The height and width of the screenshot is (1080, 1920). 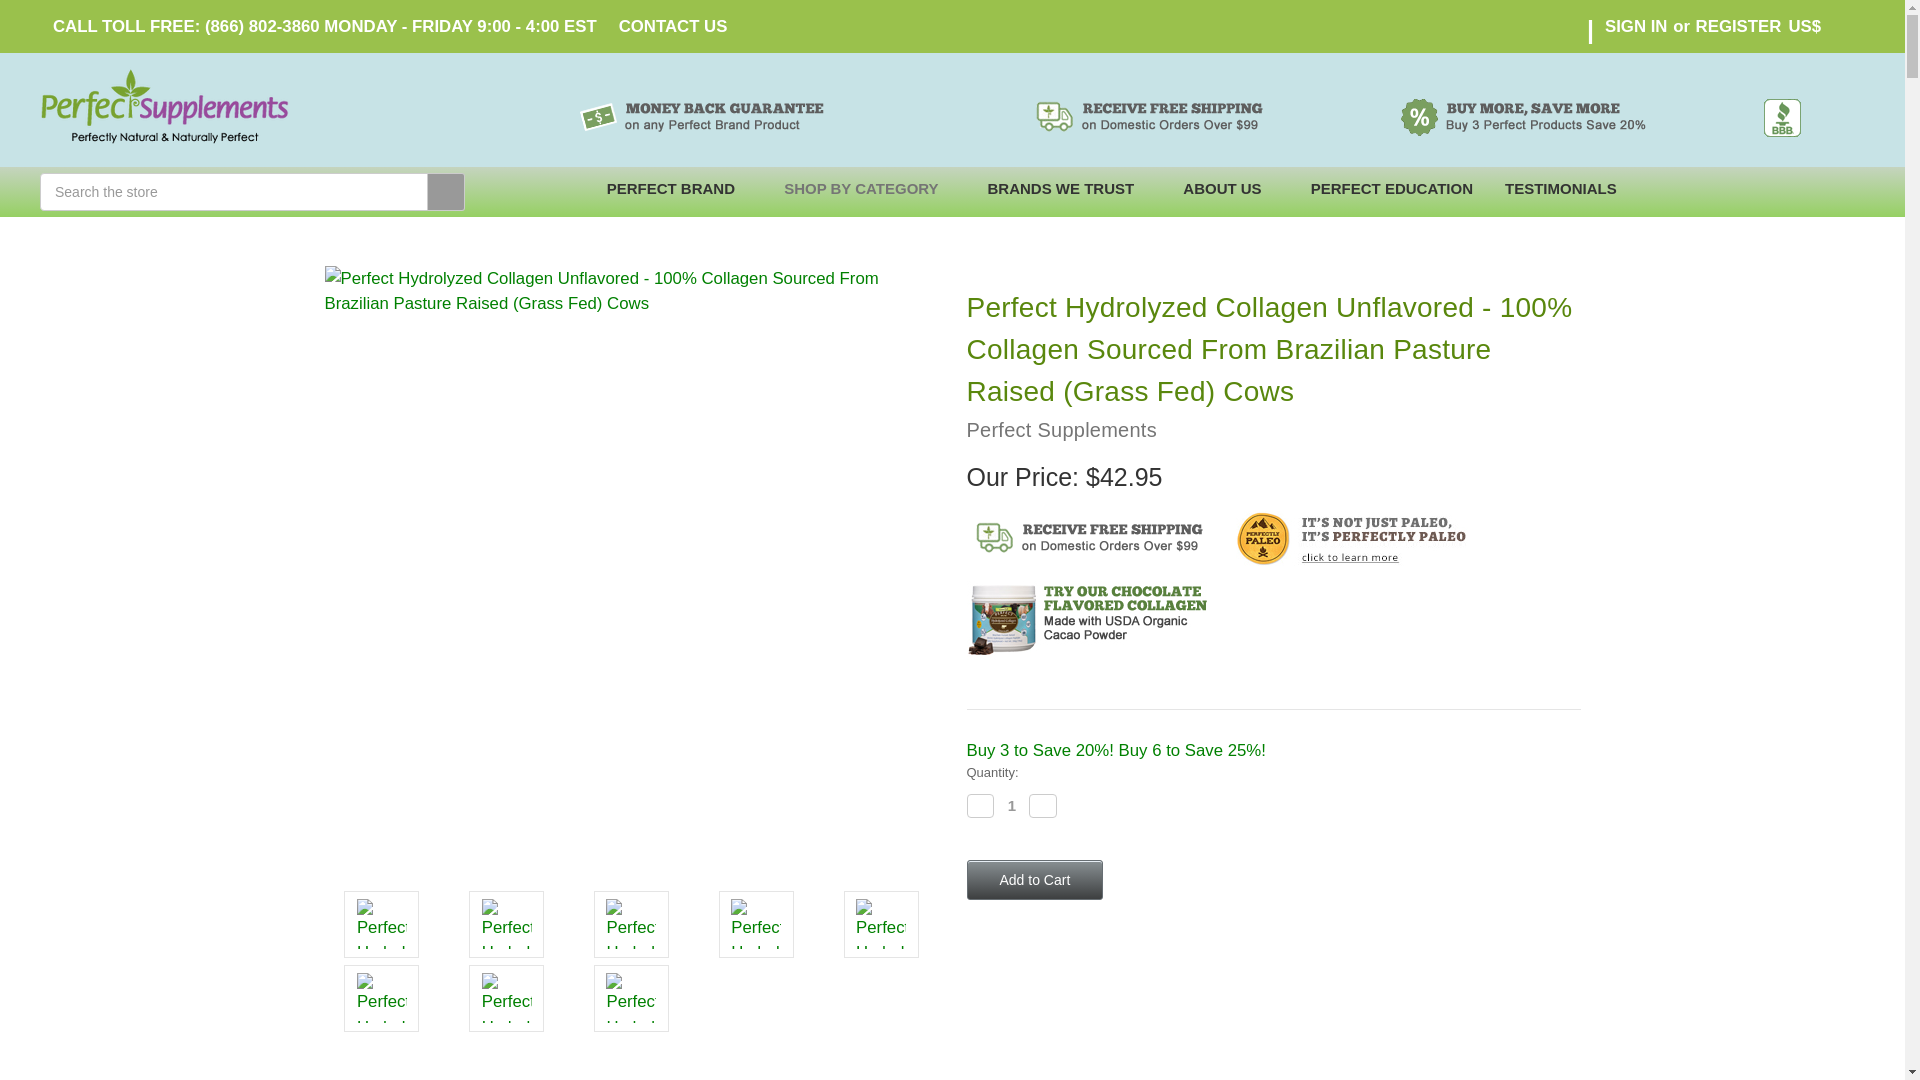 What do you see at coordinates (1034, 879) in the screenshot?
I see `Add to Cart` at bounding box center [1034, 879].